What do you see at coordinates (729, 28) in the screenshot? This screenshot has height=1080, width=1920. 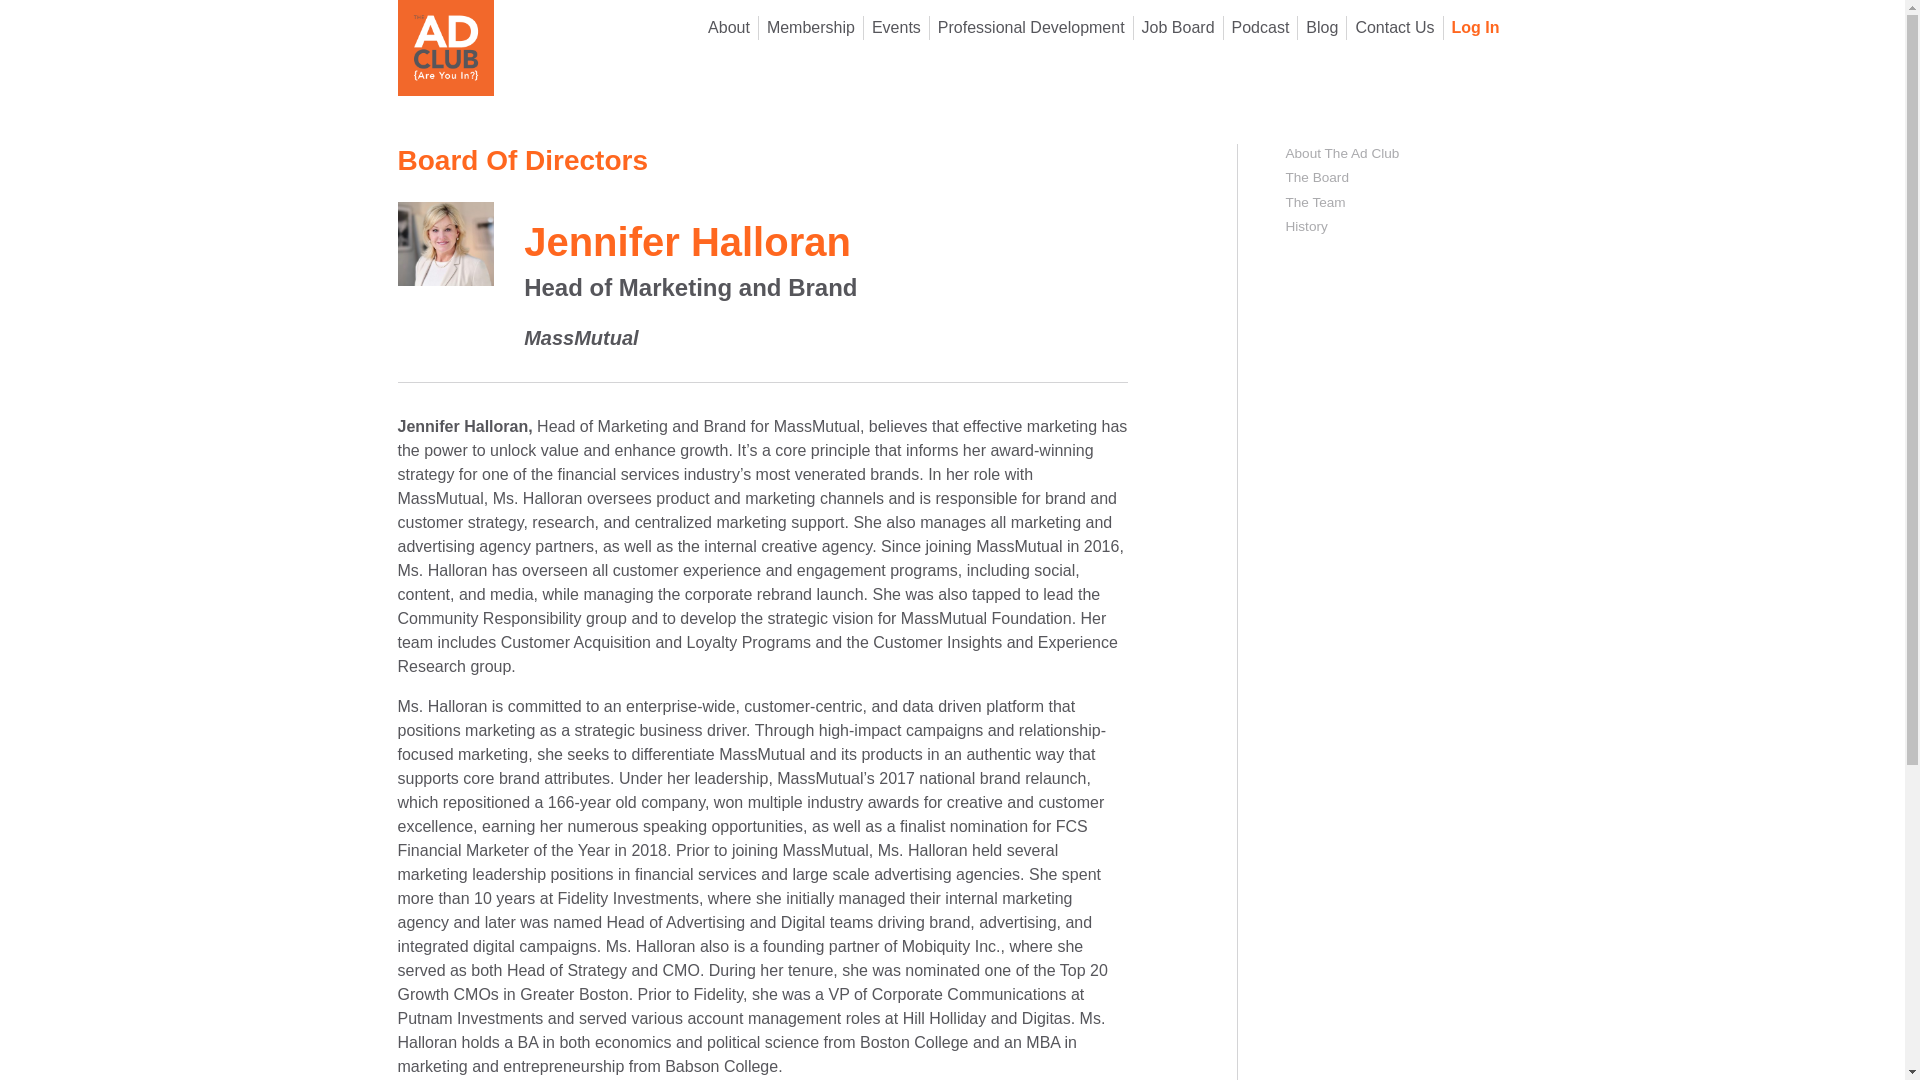 I see `About` at bounding box center [729, 28].